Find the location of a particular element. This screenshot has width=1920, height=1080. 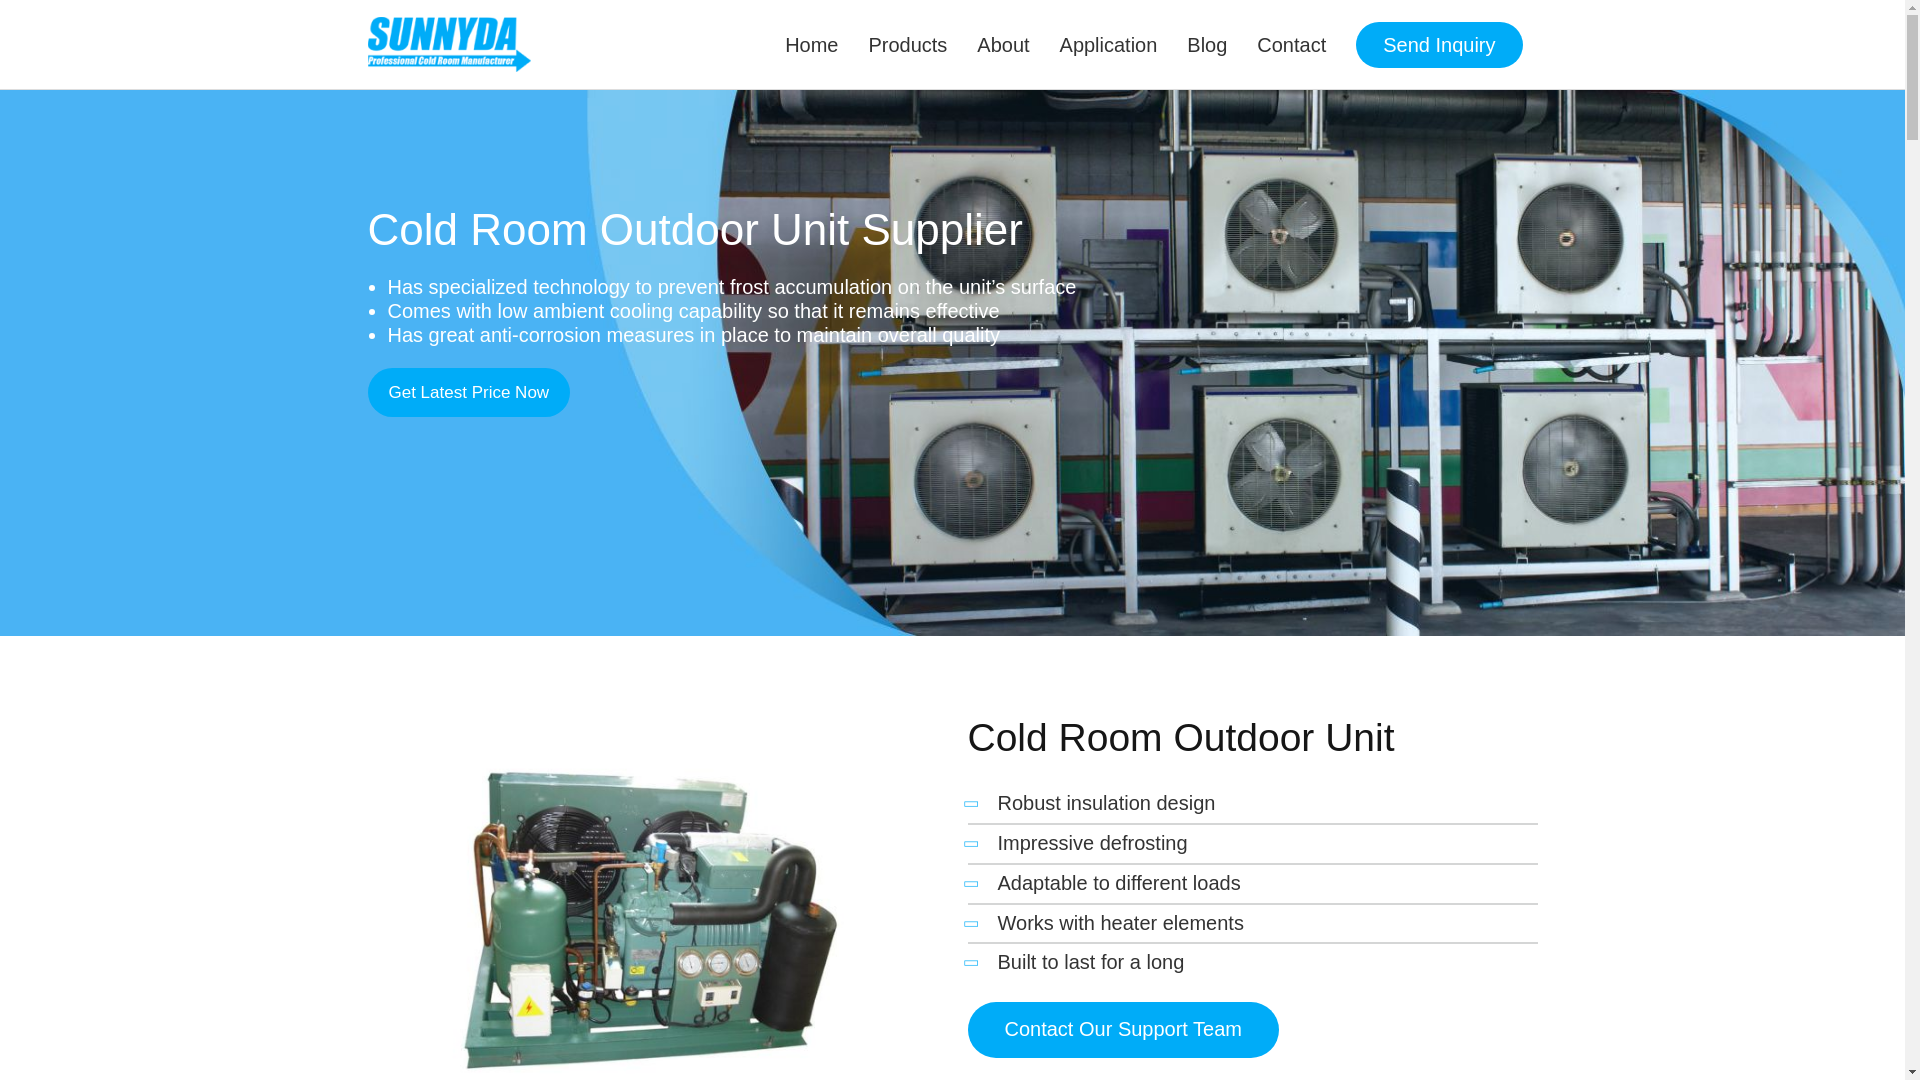

About is located at coordinates (1002, 44).